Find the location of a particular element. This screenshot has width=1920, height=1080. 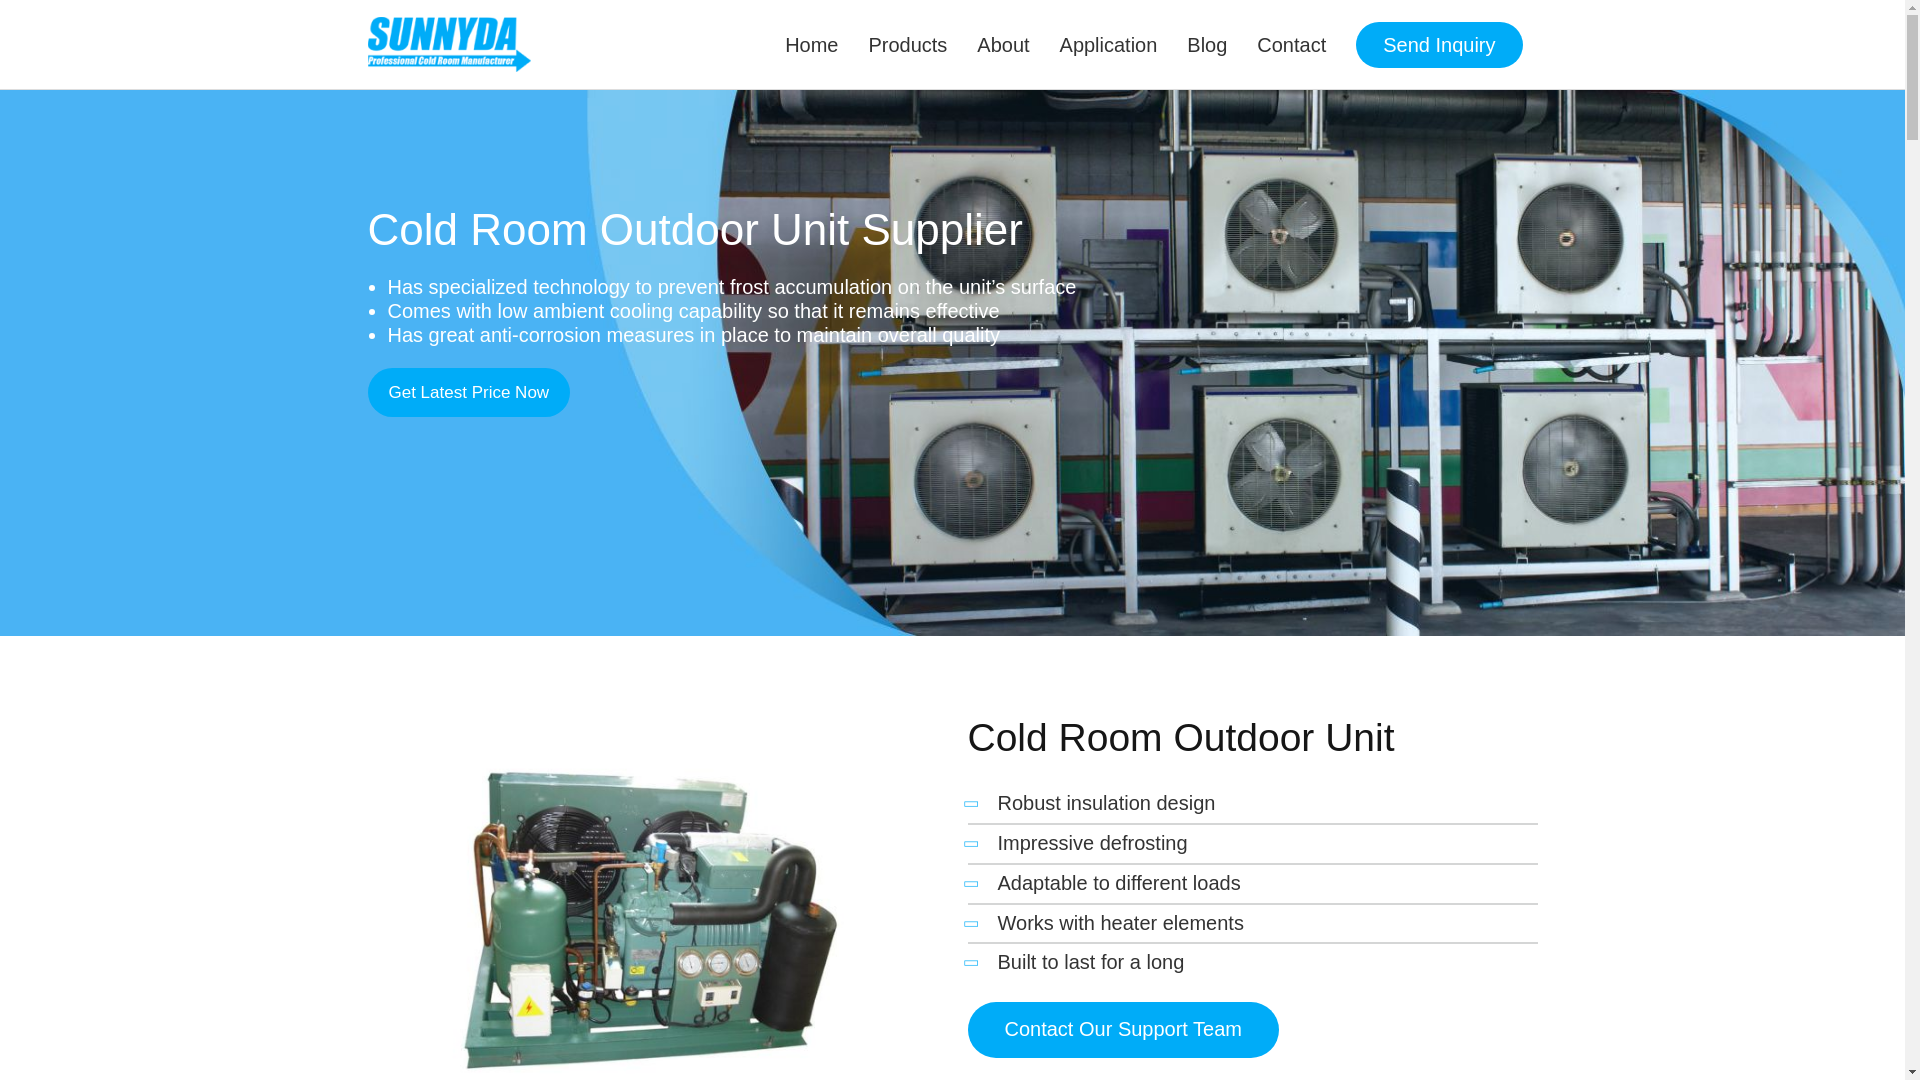

About is located at coordinates (1002, 44).